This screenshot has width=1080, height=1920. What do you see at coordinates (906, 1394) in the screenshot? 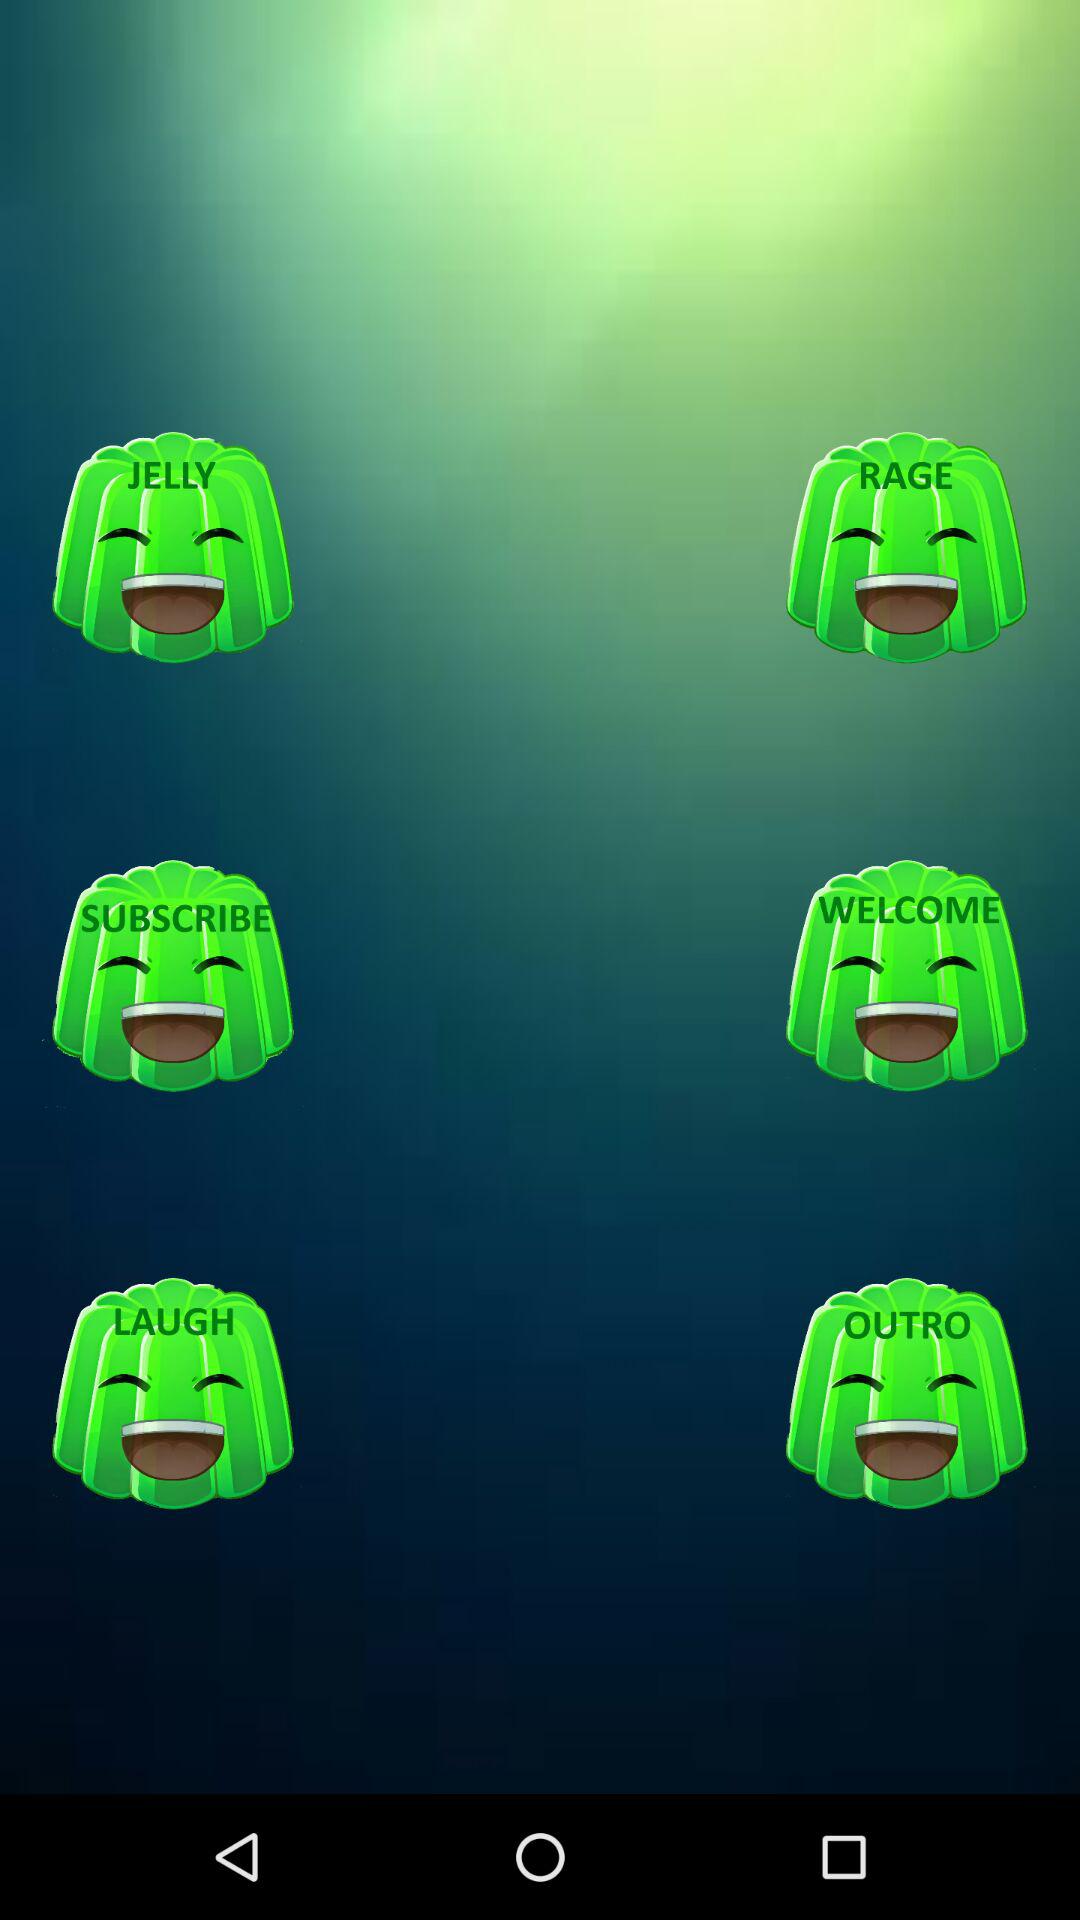
I see `open emoji` at bounding box center [906, 1394].